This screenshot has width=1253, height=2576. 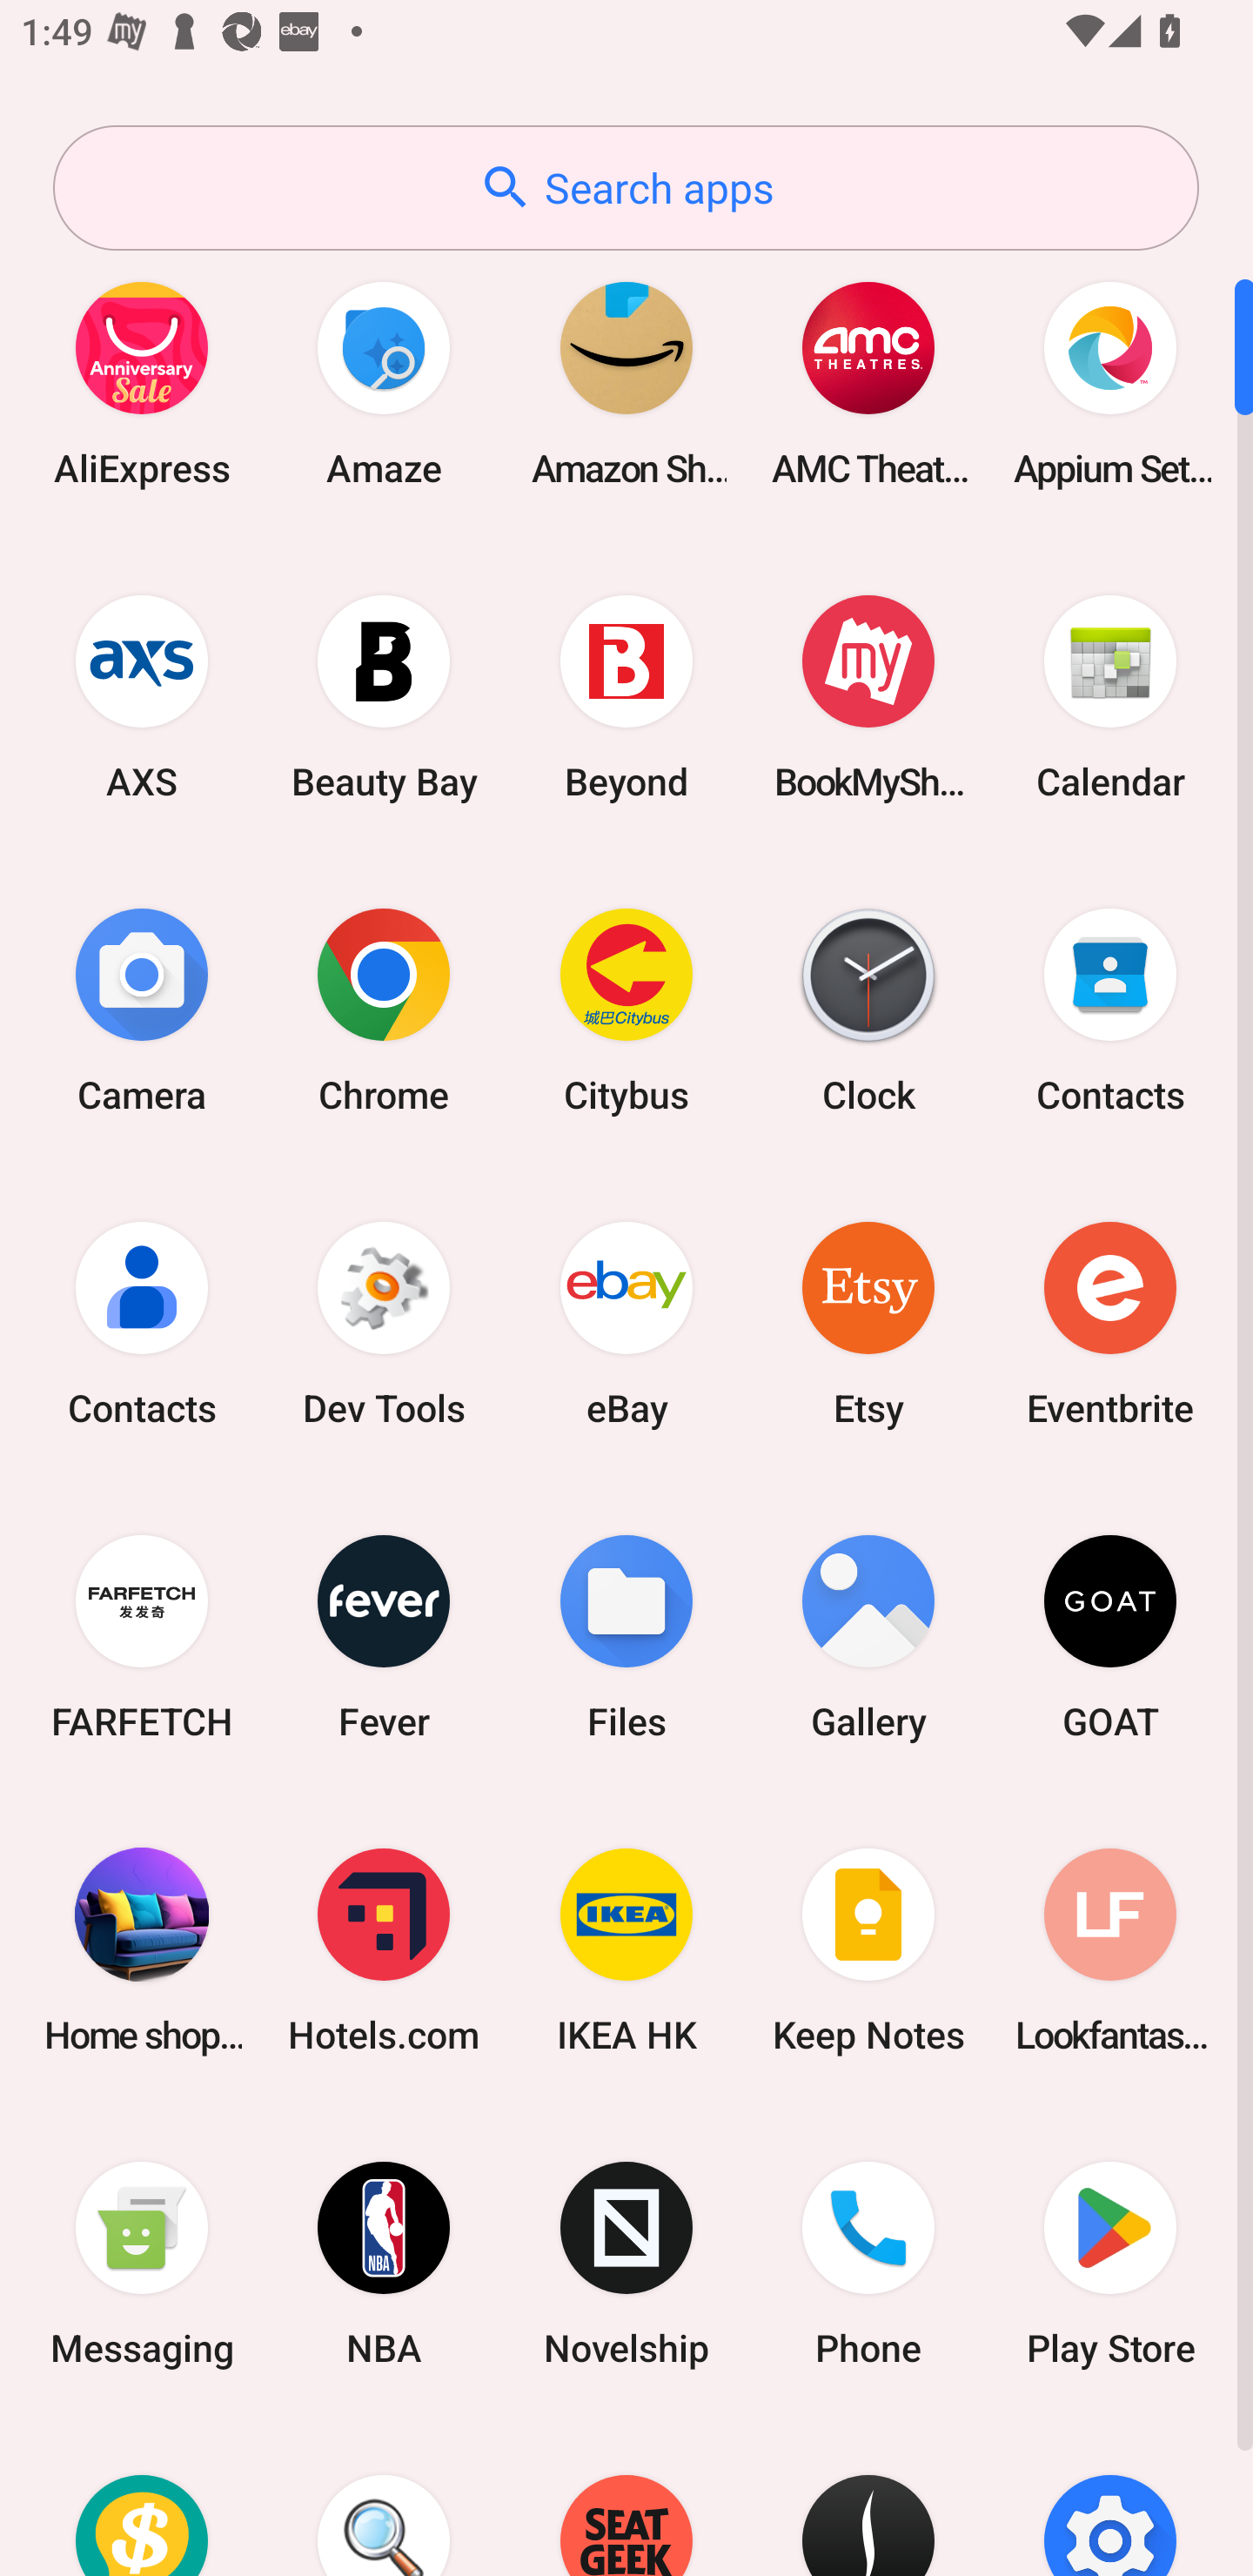 What do you see at coordinates (384, 1010) in the screenshot?
I see `Chrome` at bounding box center [384, 1010].